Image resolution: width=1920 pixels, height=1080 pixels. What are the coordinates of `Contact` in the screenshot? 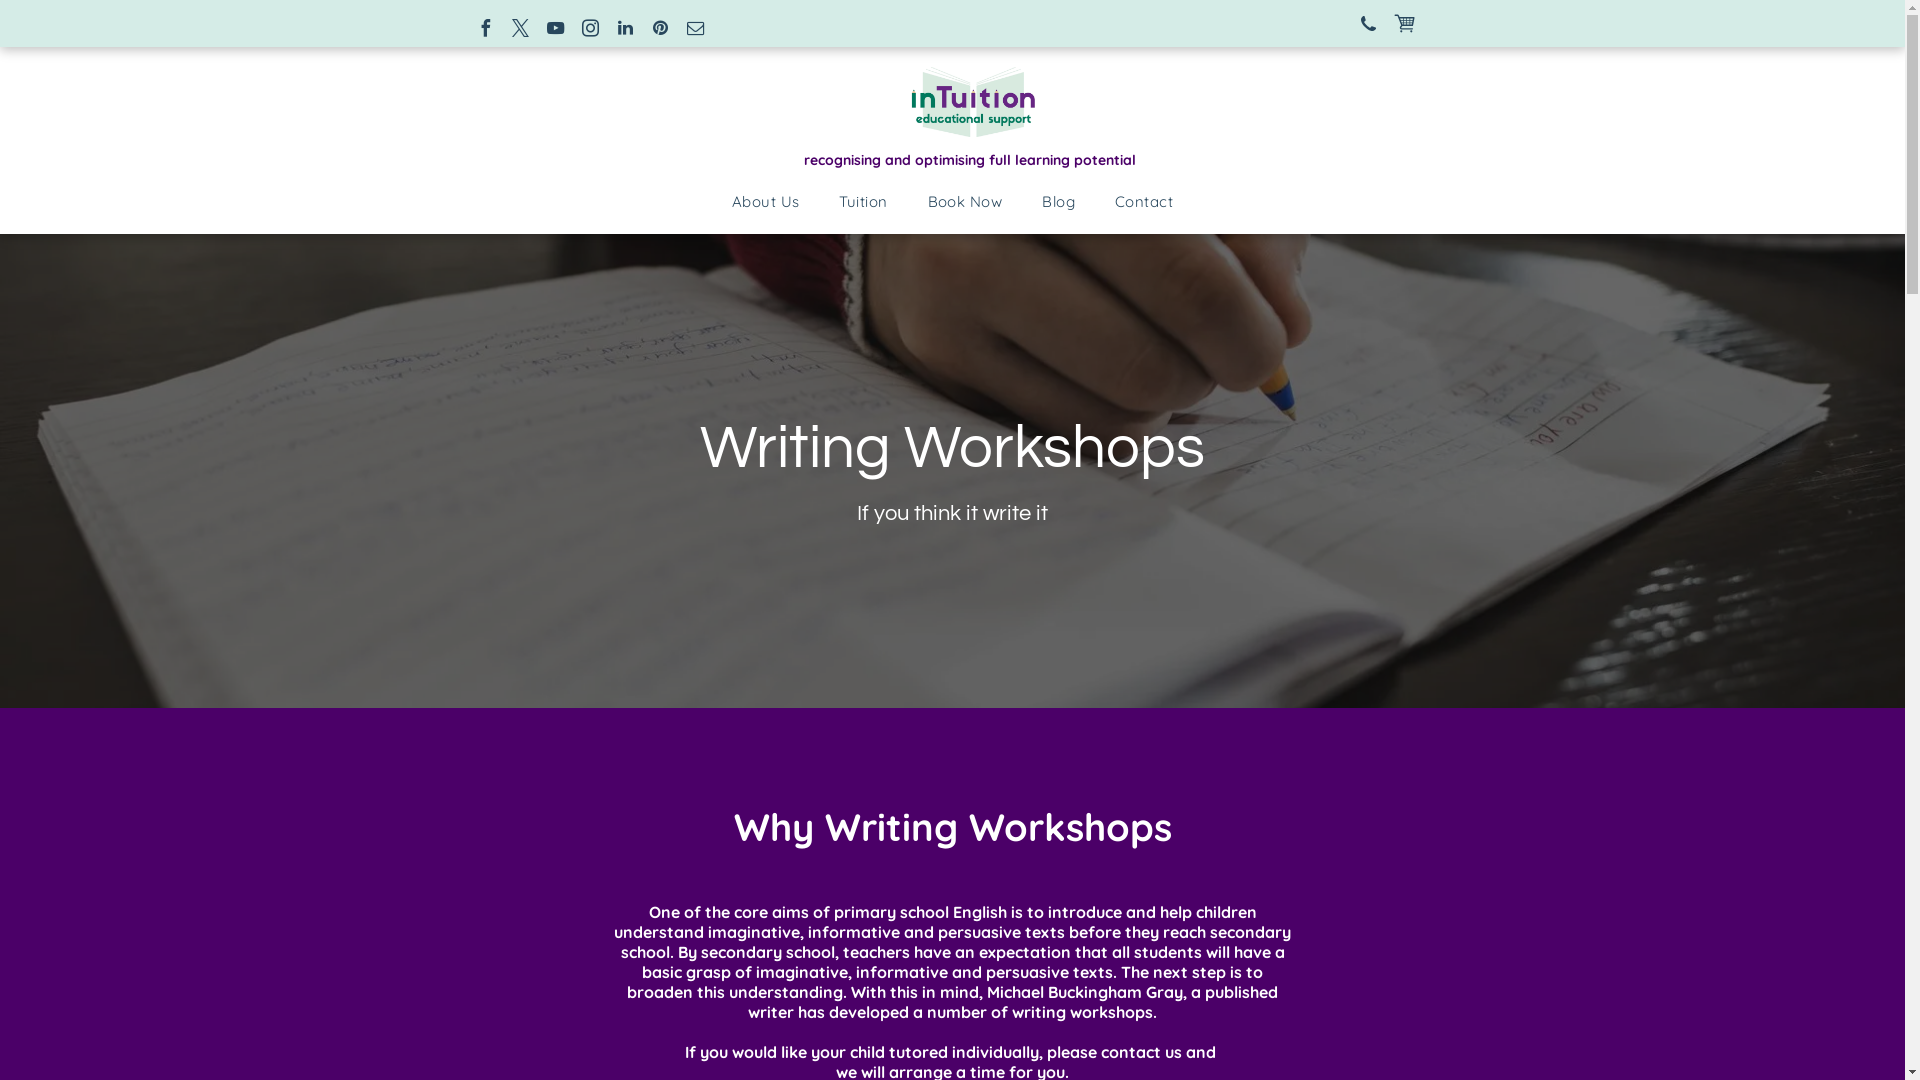 It's located at (1144, 202).